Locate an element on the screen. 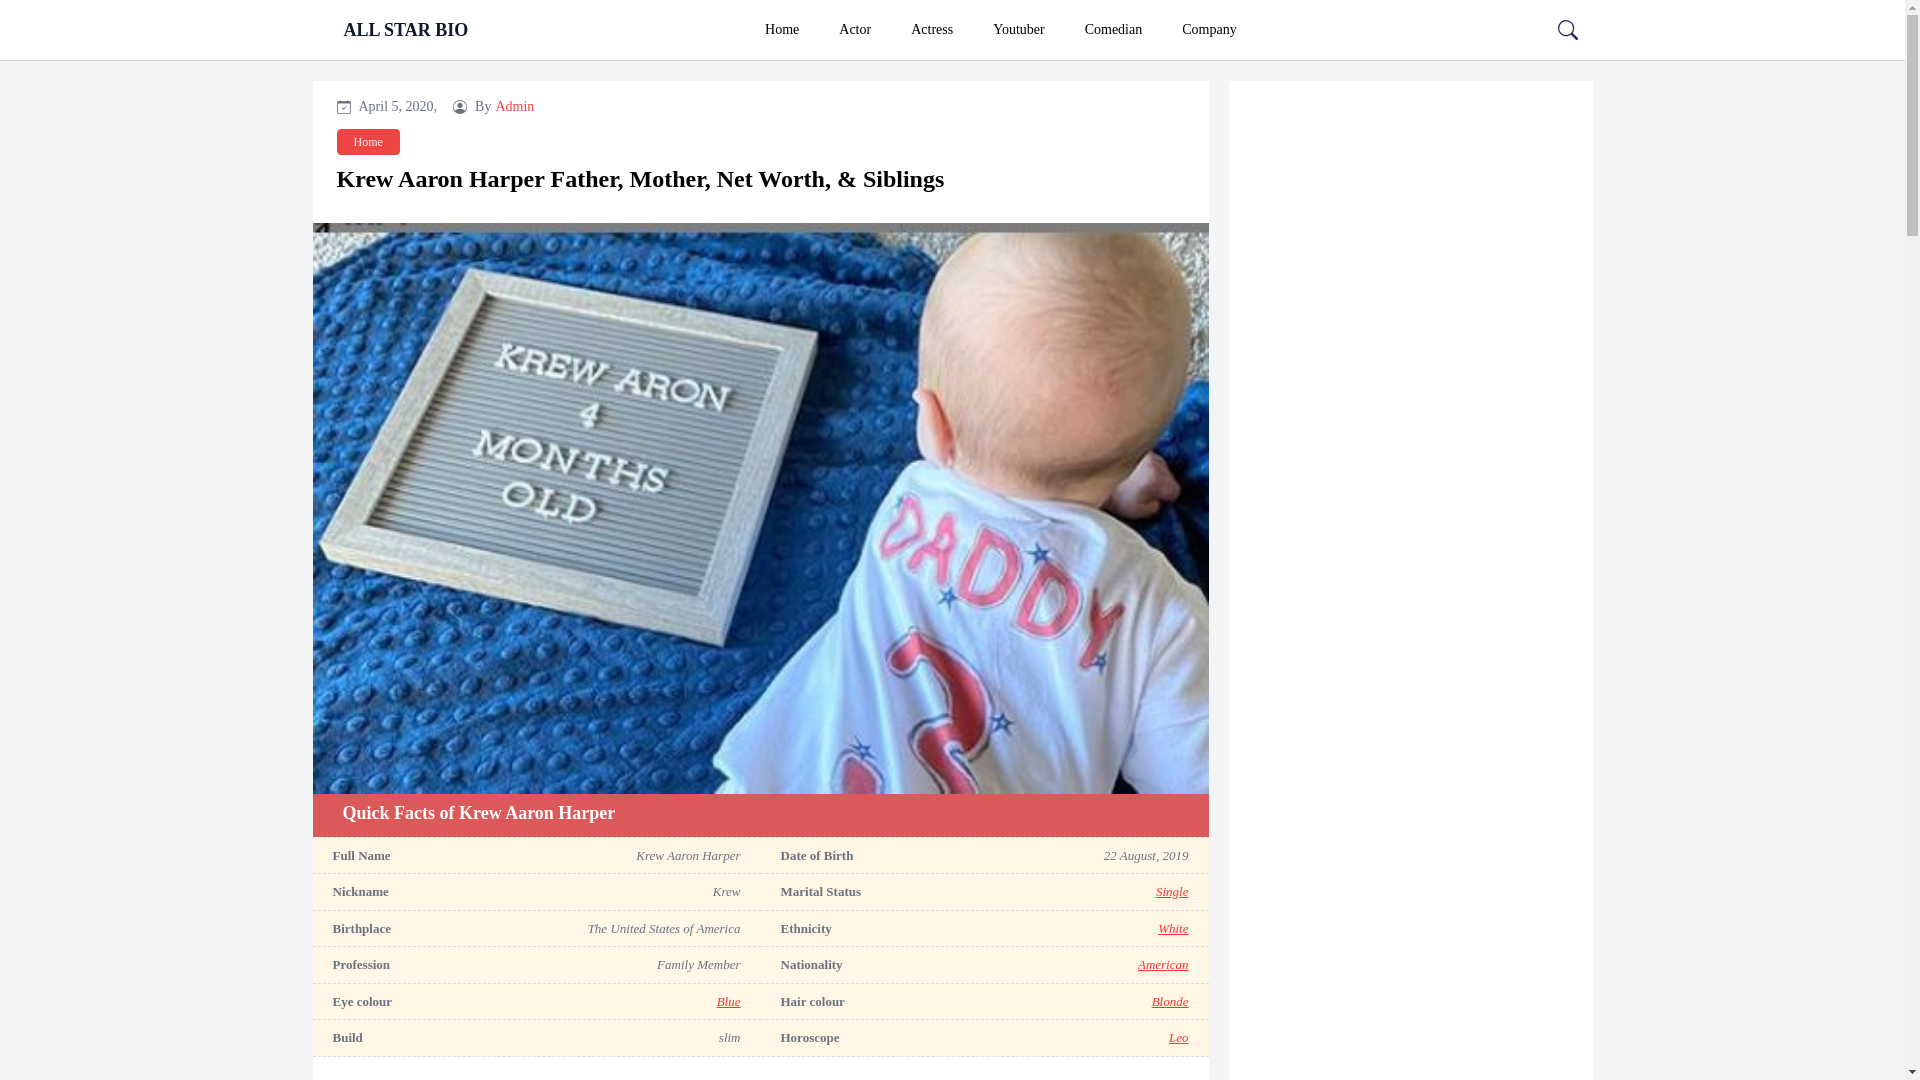 The width and height of the screenshot is (1920, 1080). White is located at coordinates (1172, 928).